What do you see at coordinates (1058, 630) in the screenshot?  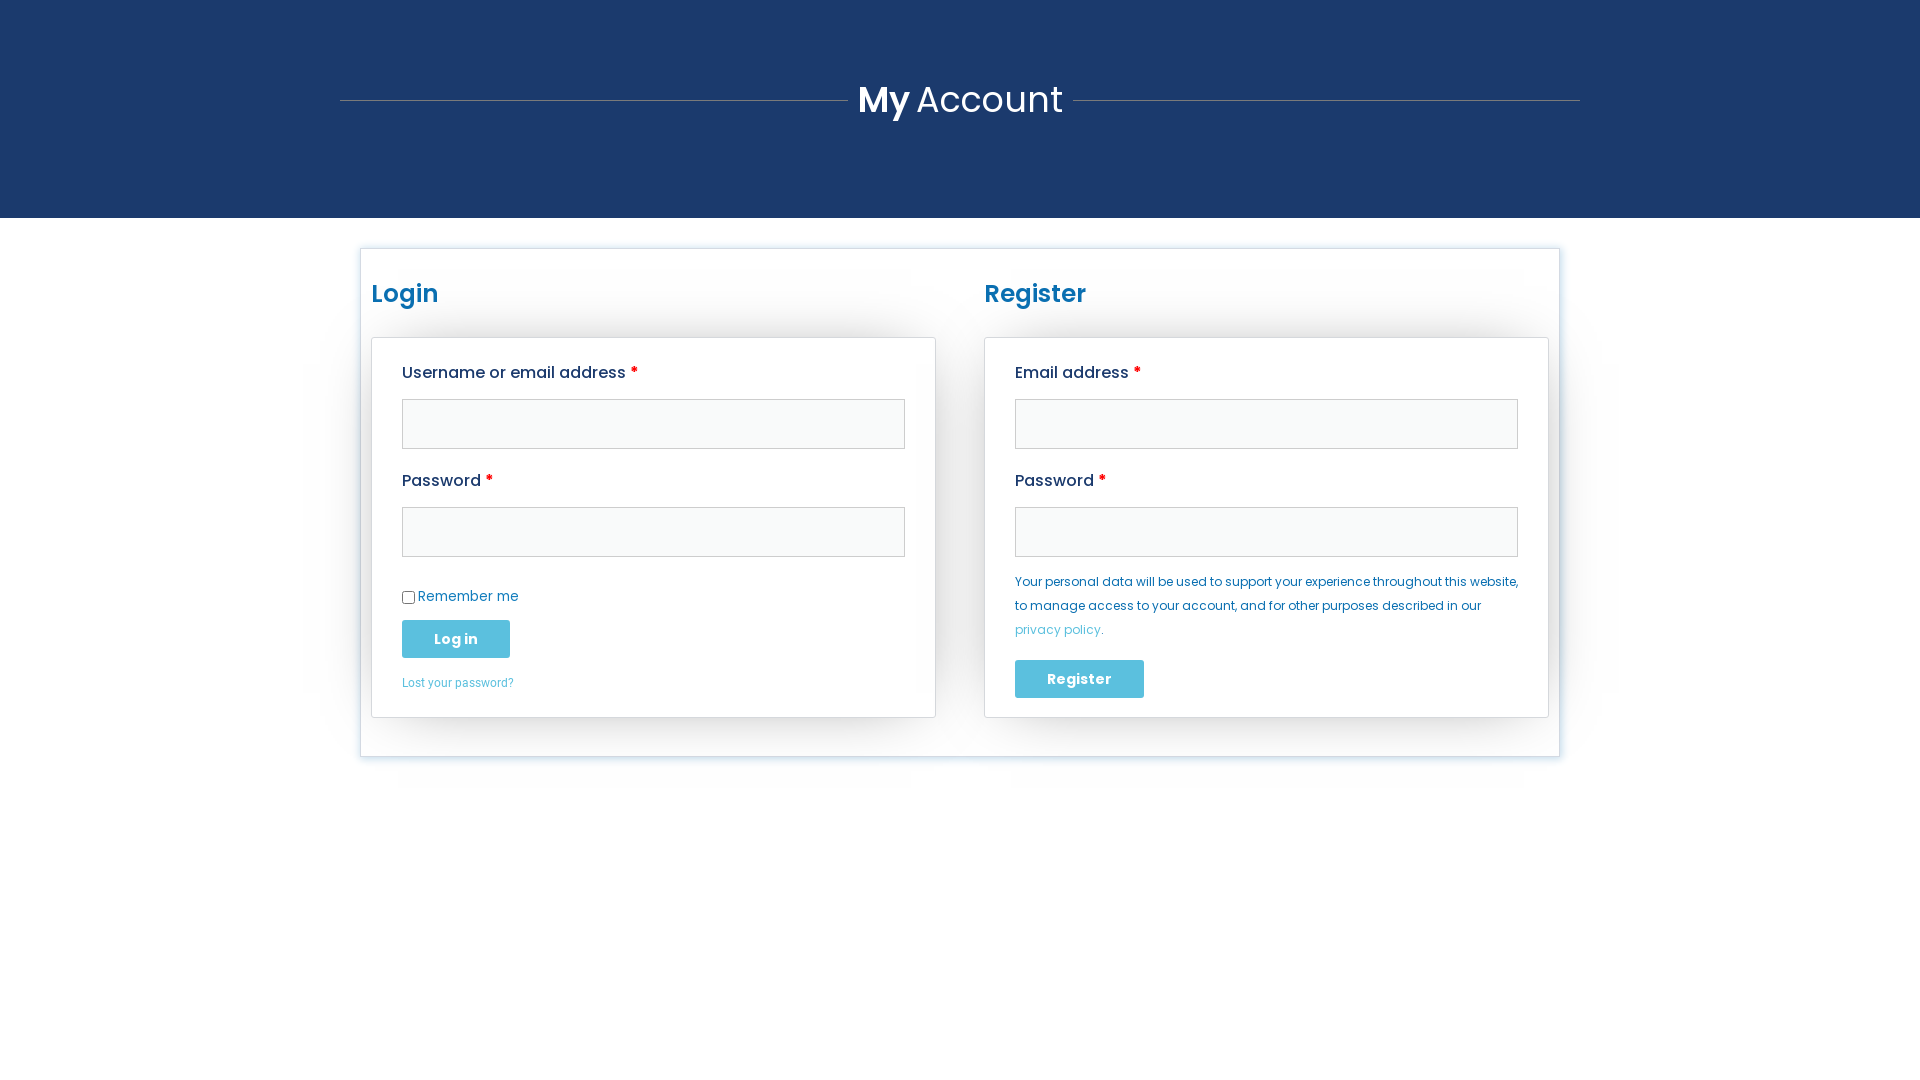 I see `privacy policy` at bounding box center [1058, 630].